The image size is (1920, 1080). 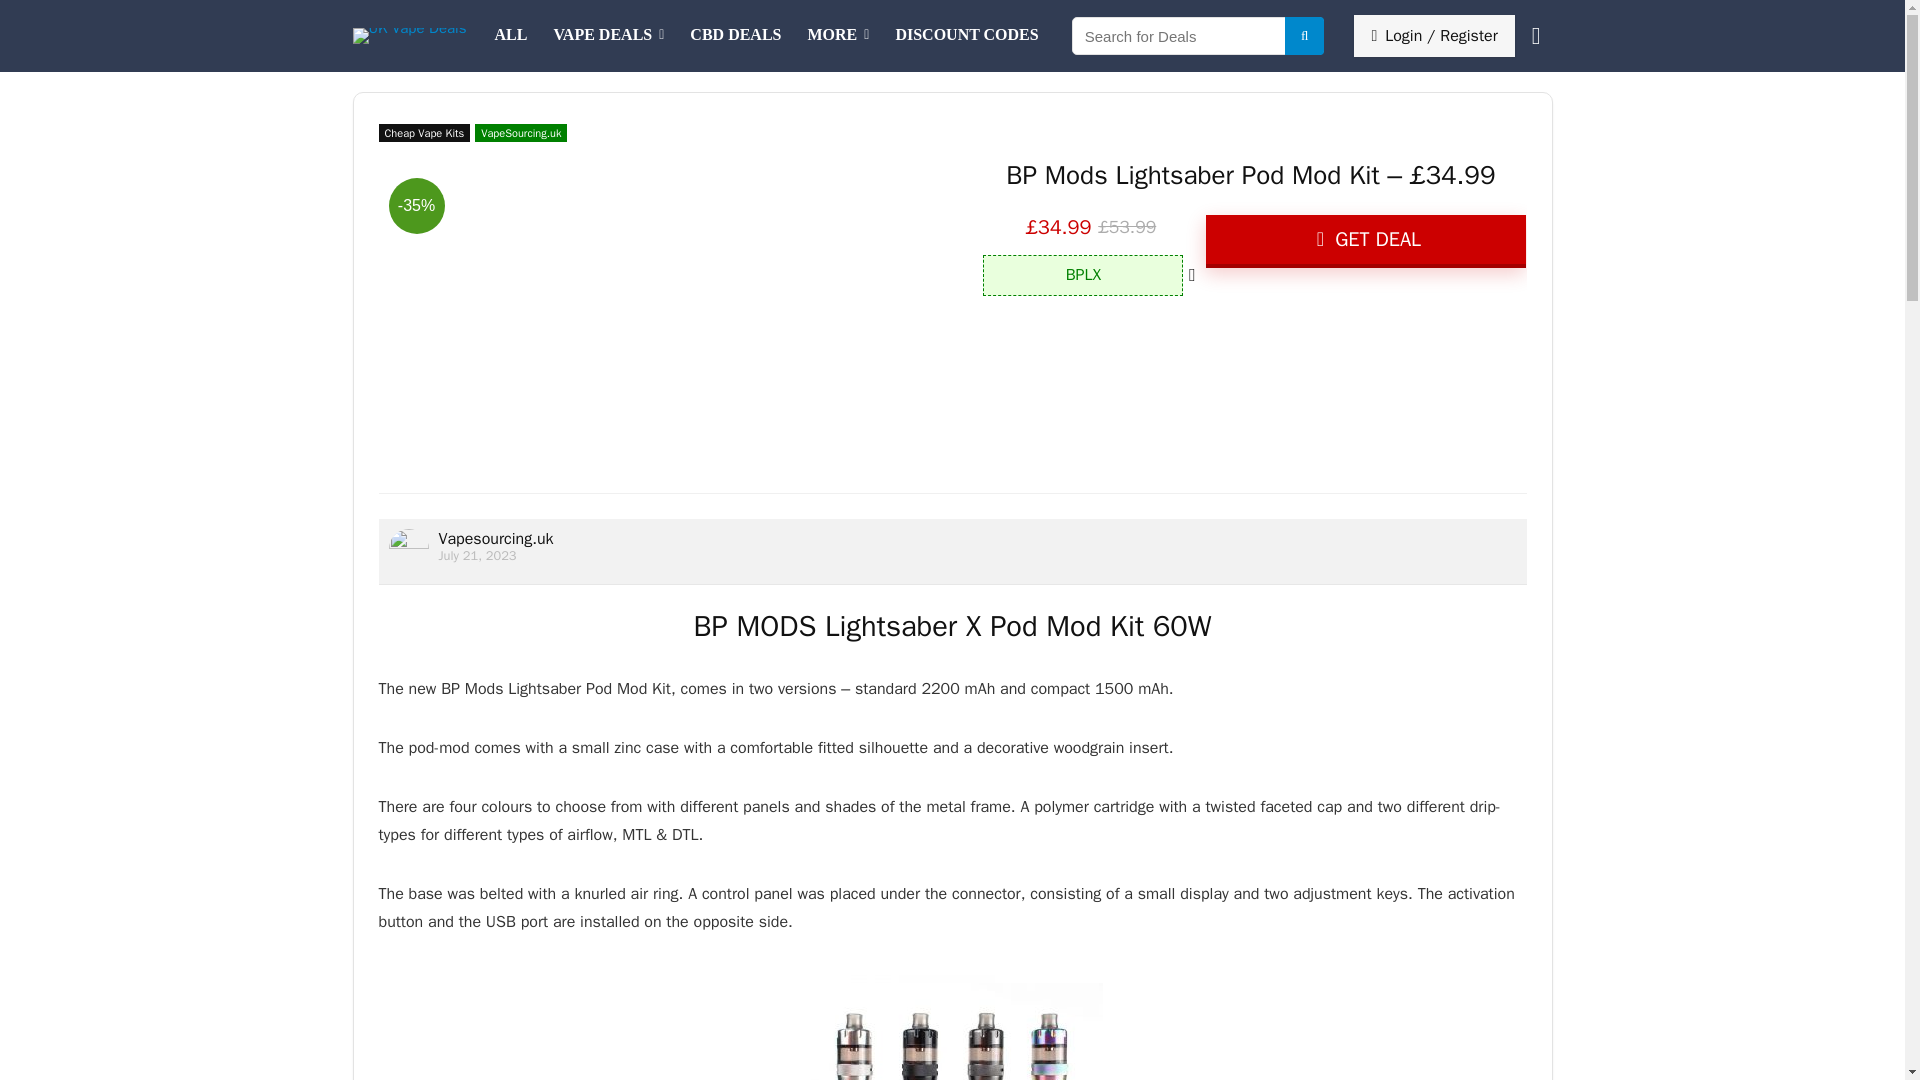 What do you see at coordinates (838, 36) in the screenshot?
I see `MORE` at bounding box center [838, 36].